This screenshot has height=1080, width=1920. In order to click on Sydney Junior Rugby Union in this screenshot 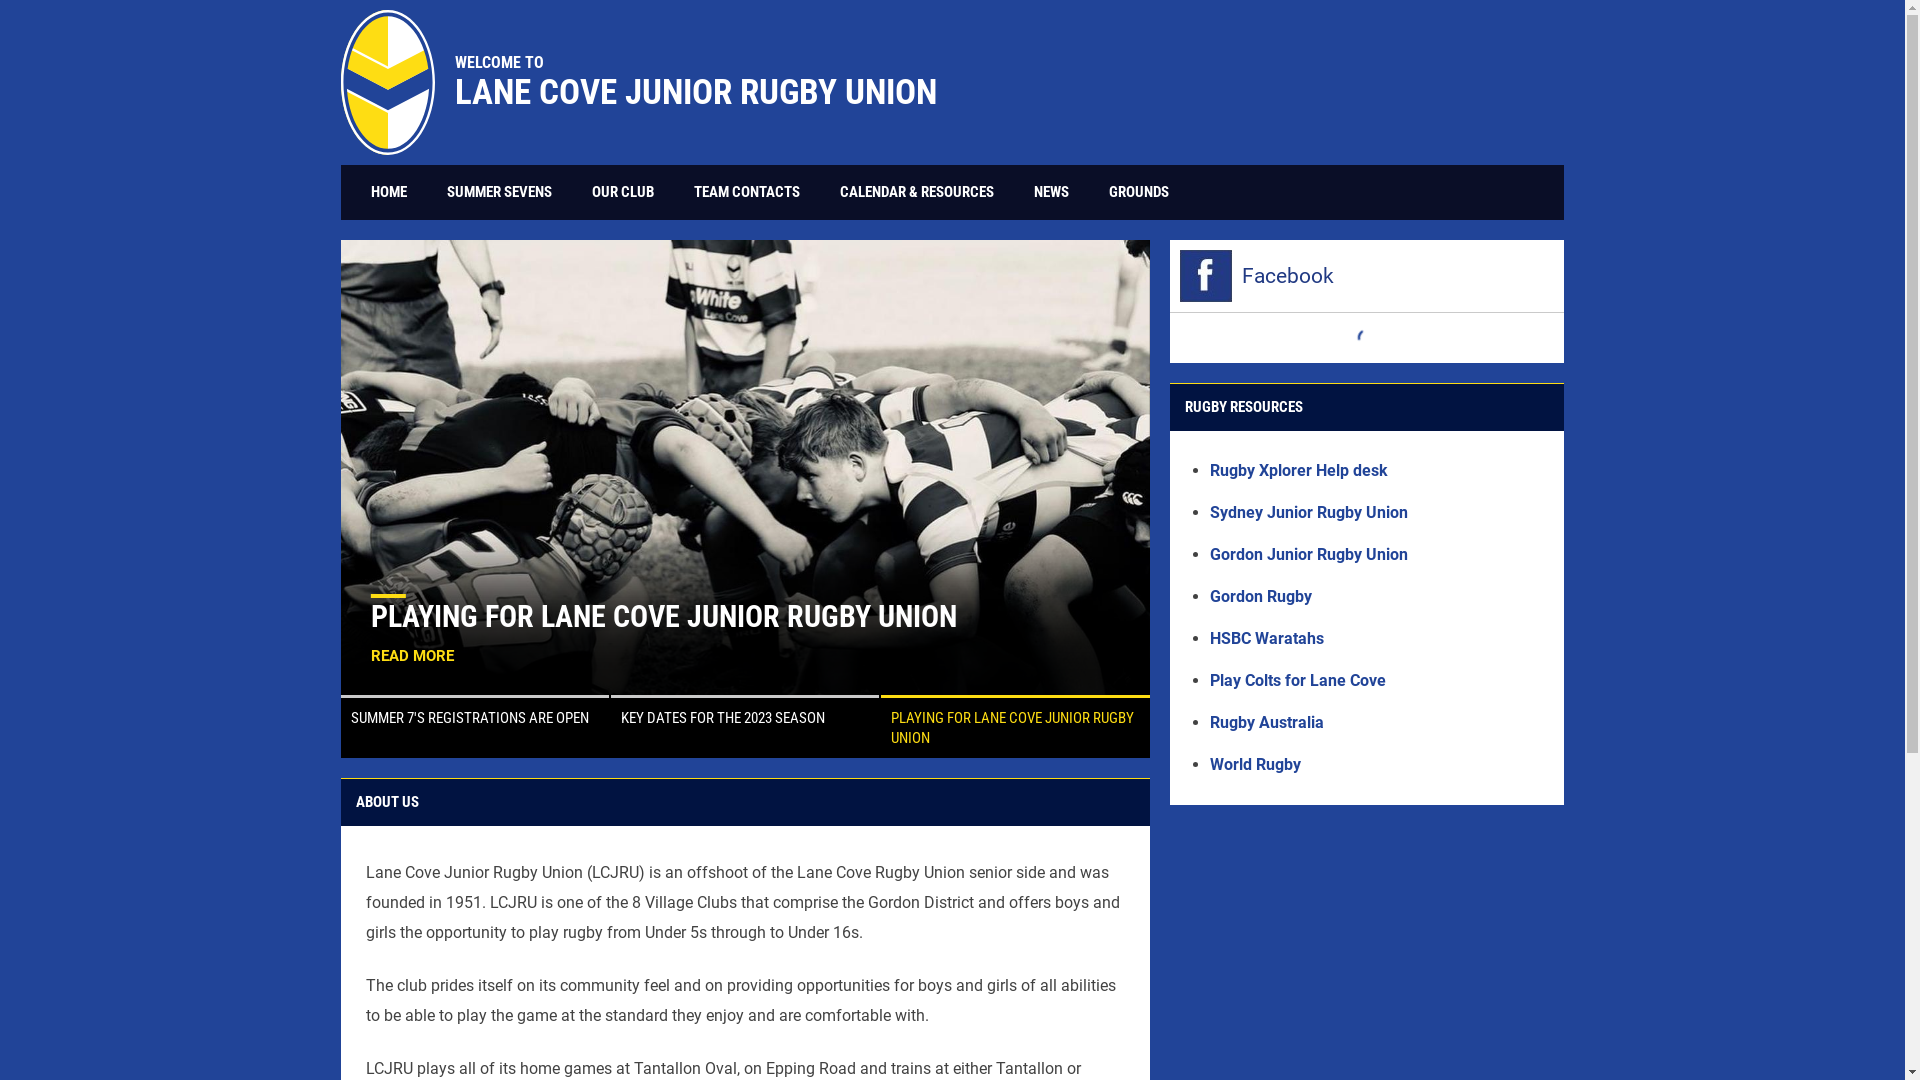, I will do `click(1309, 512)`.